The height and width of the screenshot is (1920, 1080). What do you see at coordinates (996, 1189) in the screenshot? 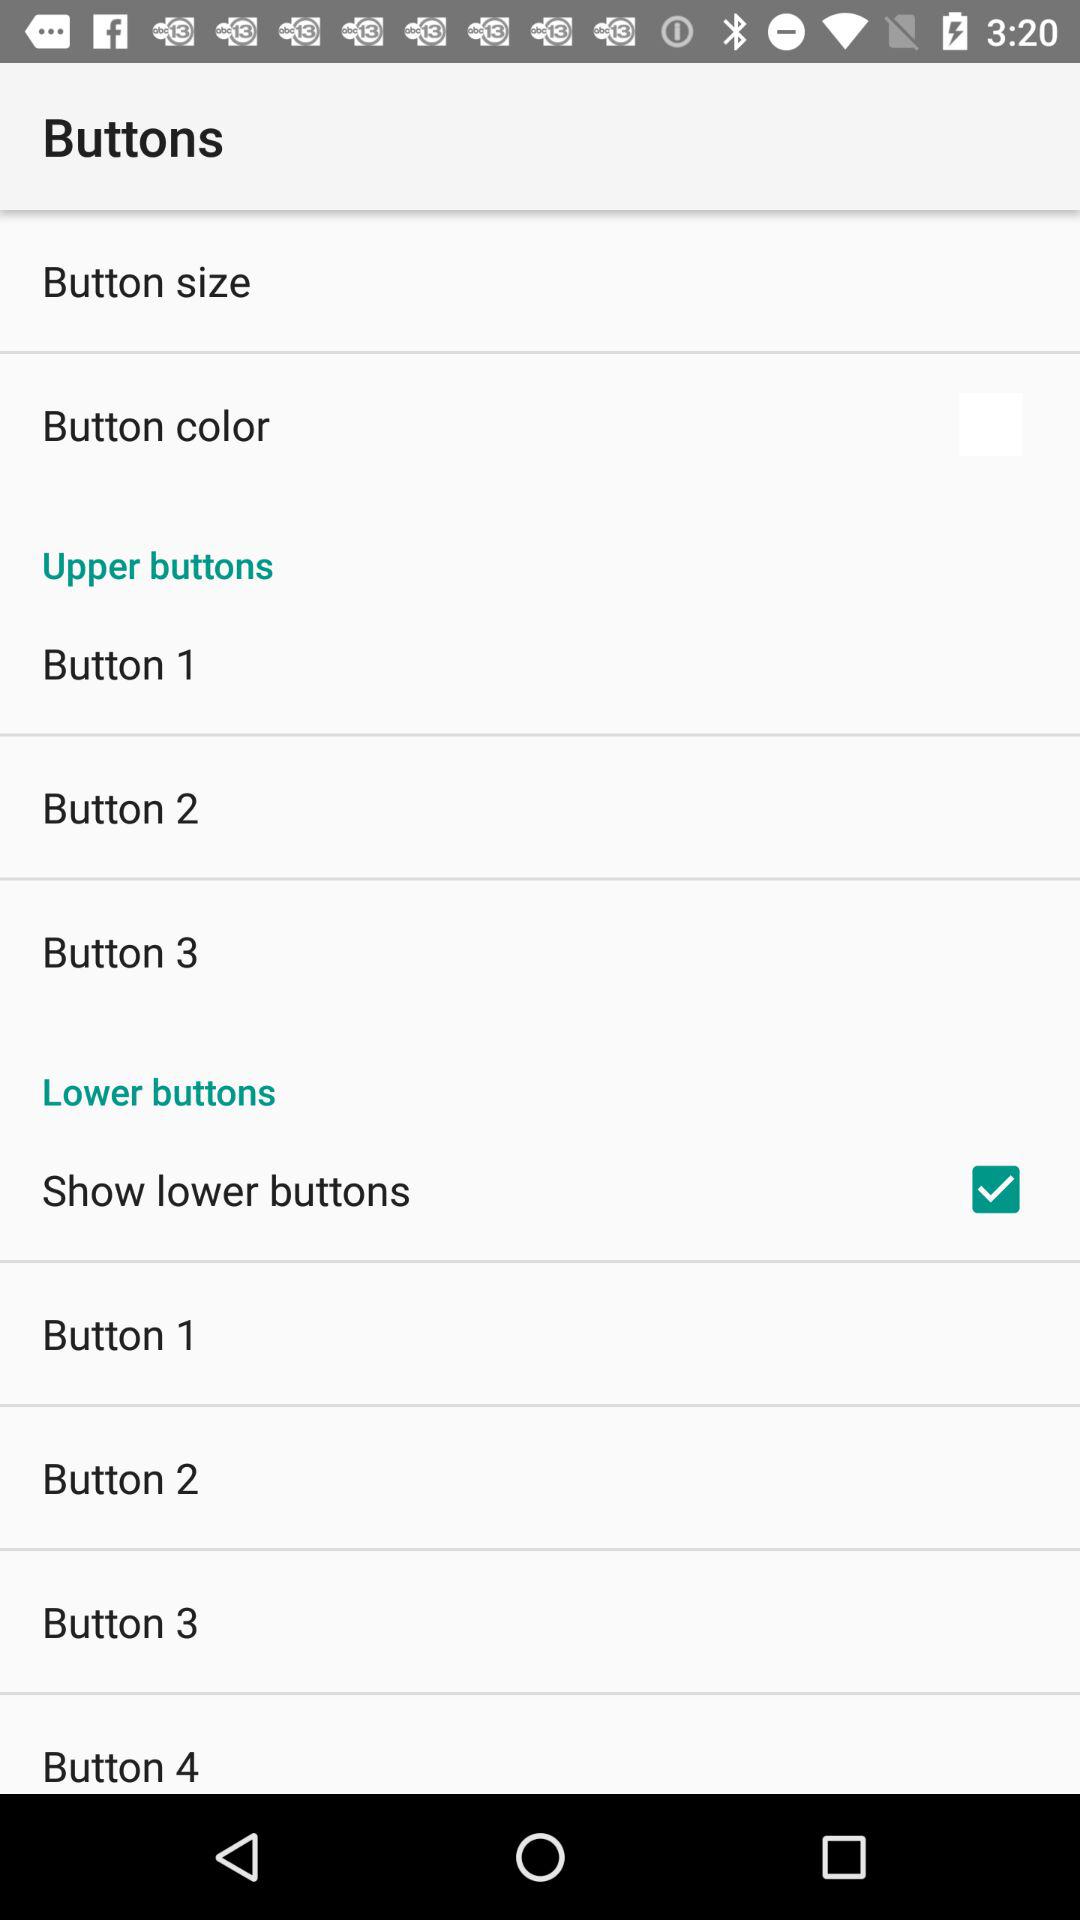
I see `open item to the right of the show lower buttons icon` at bounding box center [996, 1189].